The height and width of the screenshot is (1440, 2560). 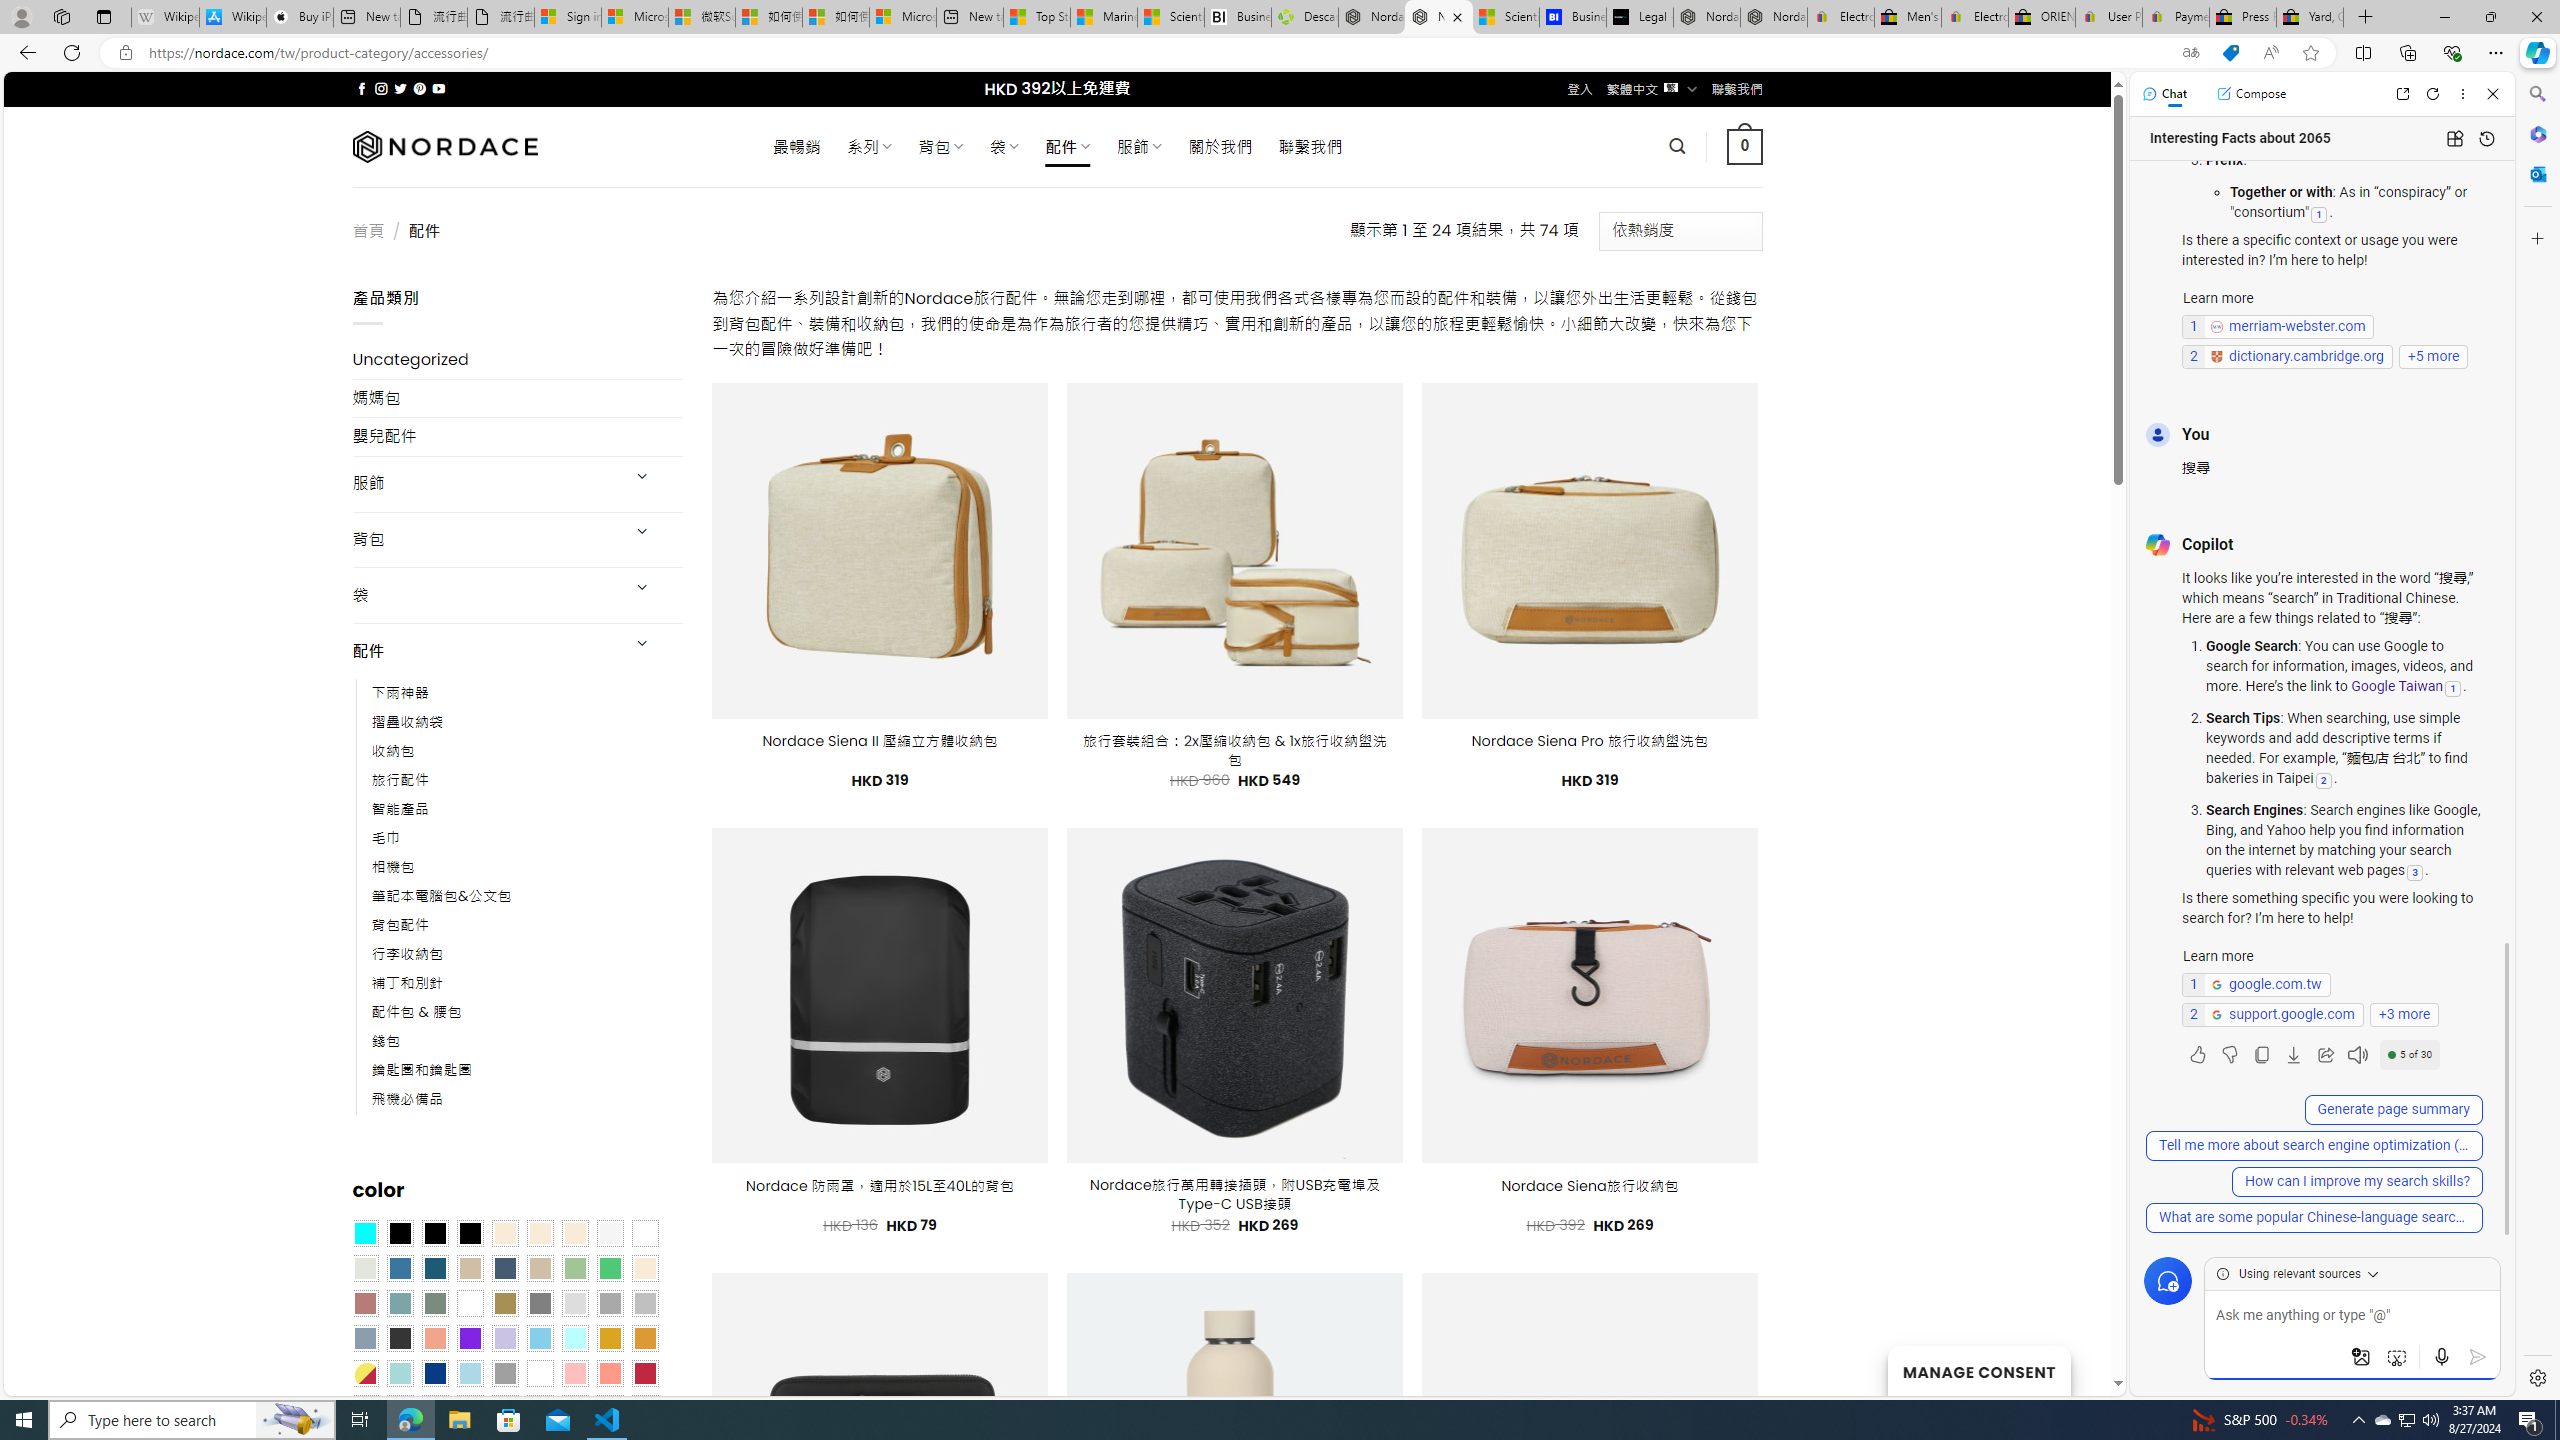 What do you see at coordinates (438, 88) in the screenshot?
I see `Follow on YouTube` at bounding box center [438, 88].